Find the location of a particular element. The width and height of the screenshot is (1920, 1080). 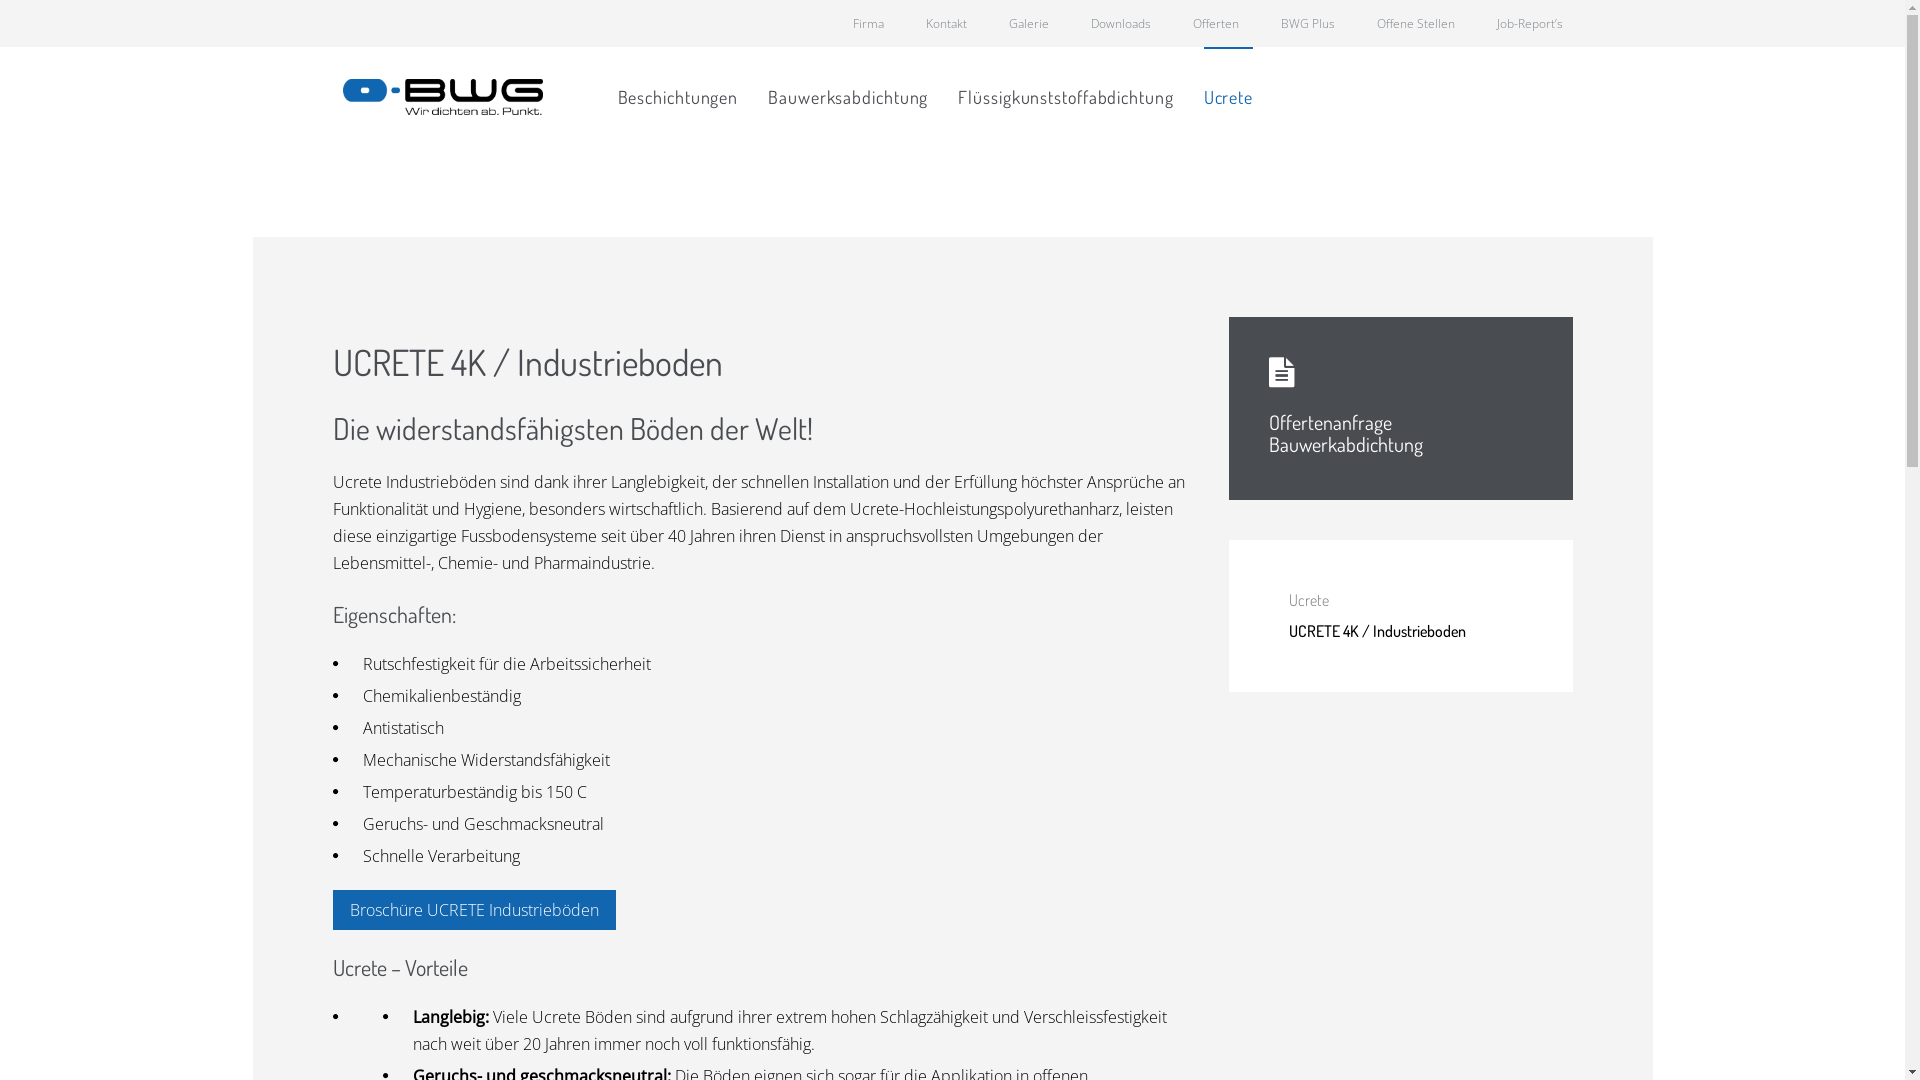

BWG Plus is located at coordinates (1307, 24).